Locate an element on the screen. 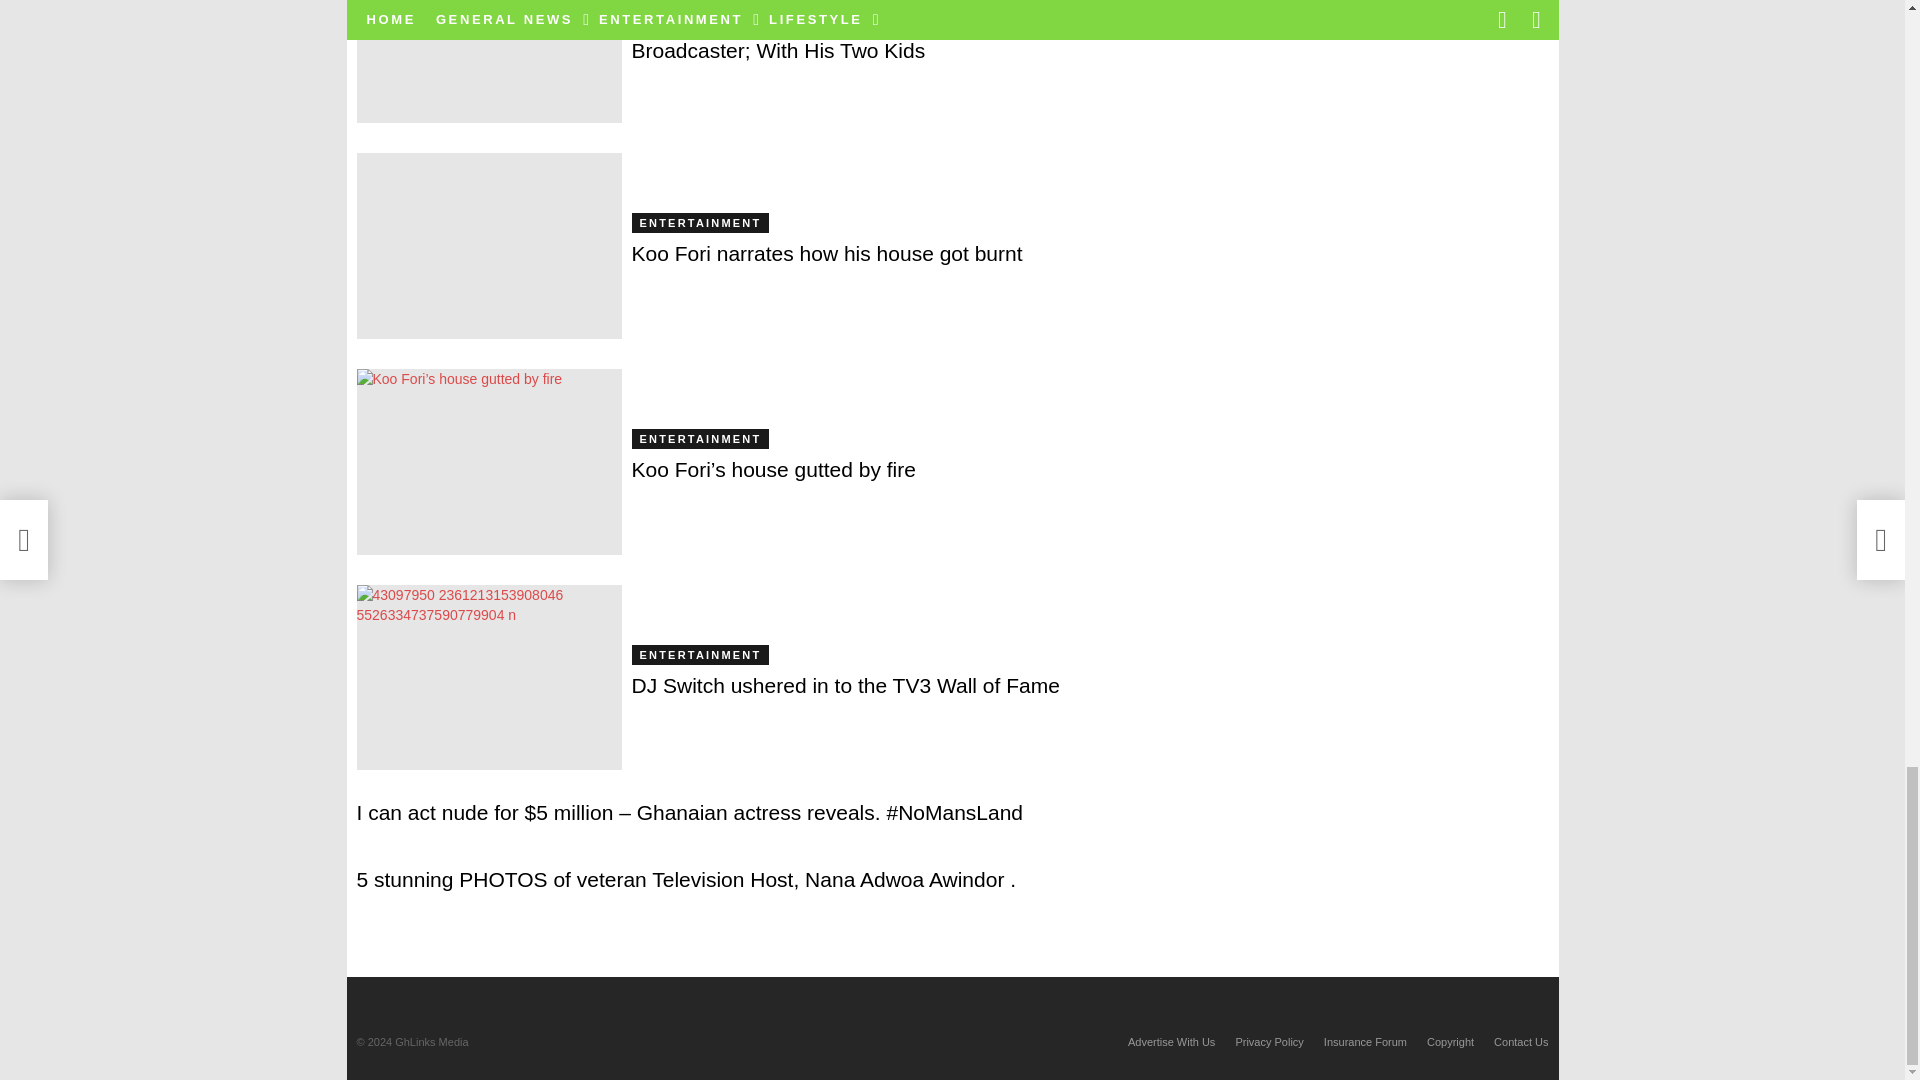  ENTERTAINMENT is located at coordinates (700, 2).